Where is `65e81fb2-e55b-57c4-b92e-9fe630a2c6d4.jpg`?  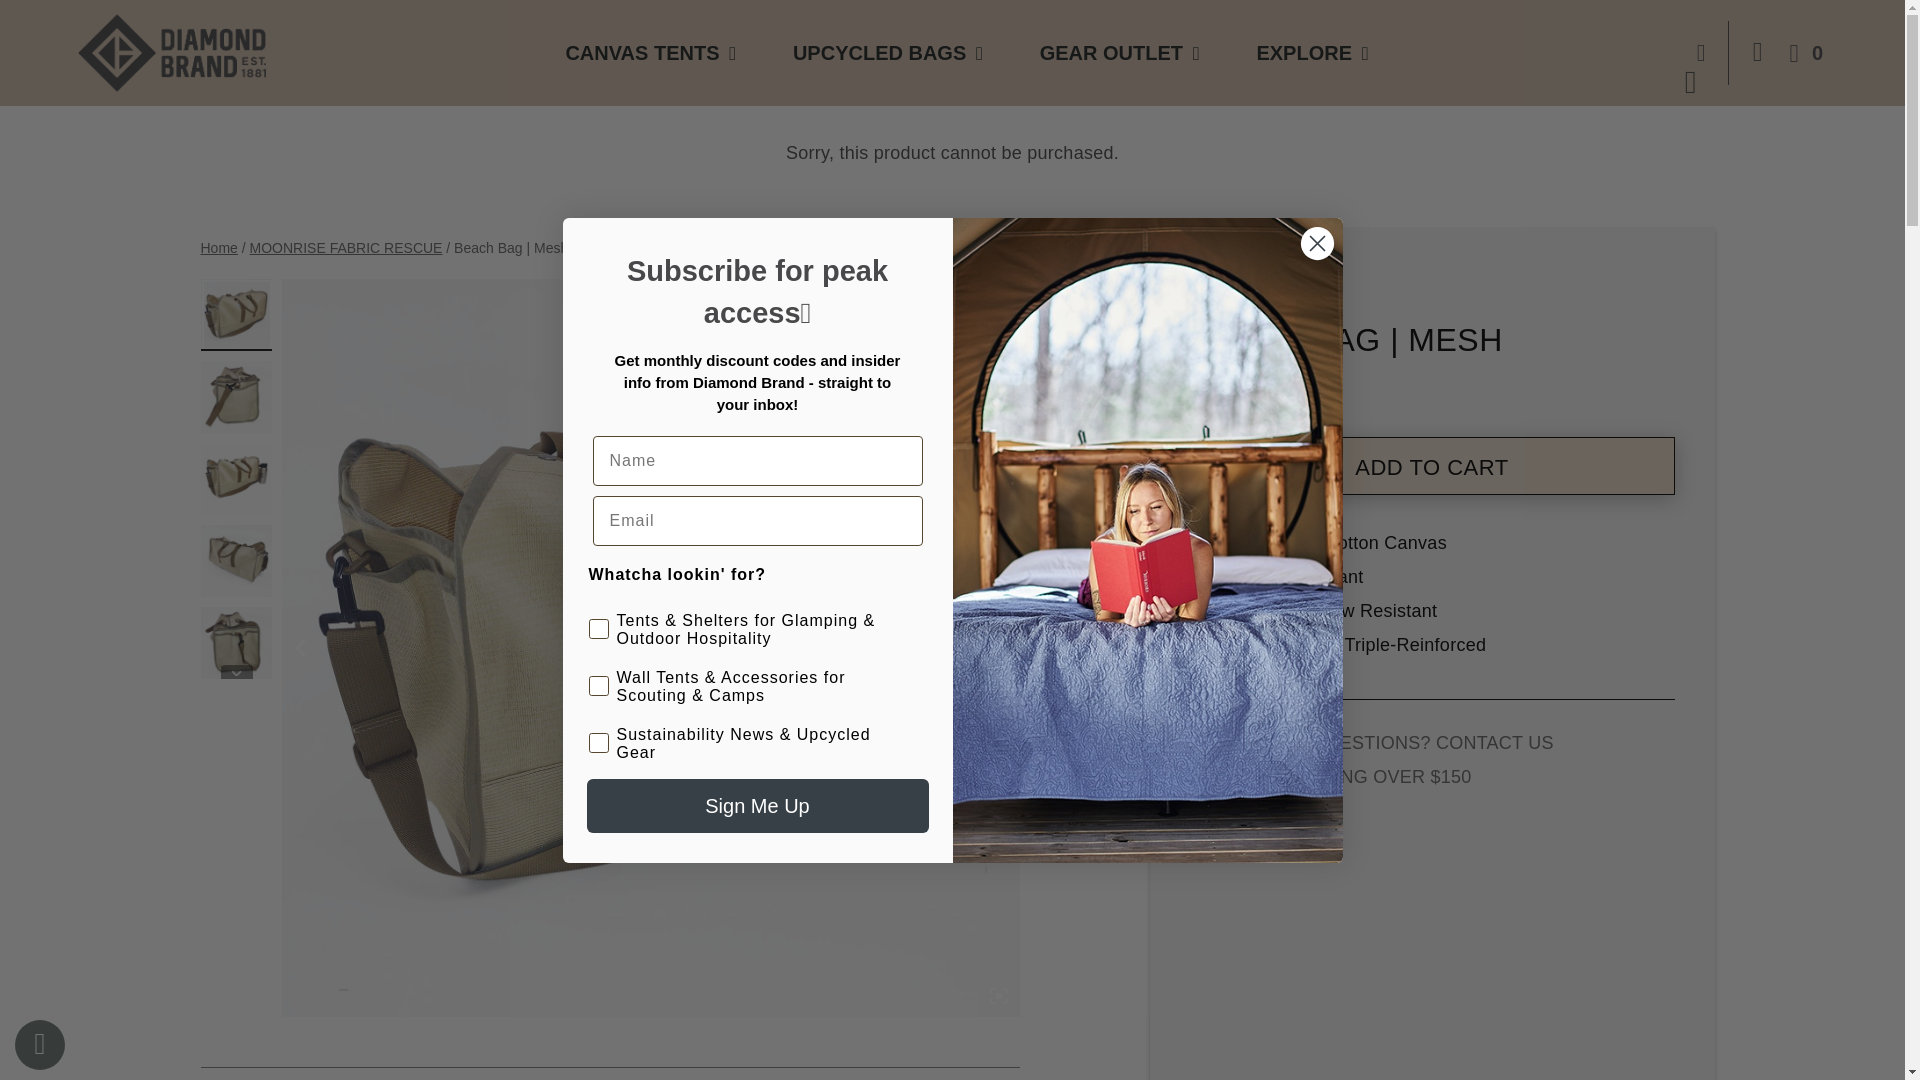
65e81fb2-e55b-57c4-b92e-9fe630a2c6d4.jpg is located at coordinates (236, 642).